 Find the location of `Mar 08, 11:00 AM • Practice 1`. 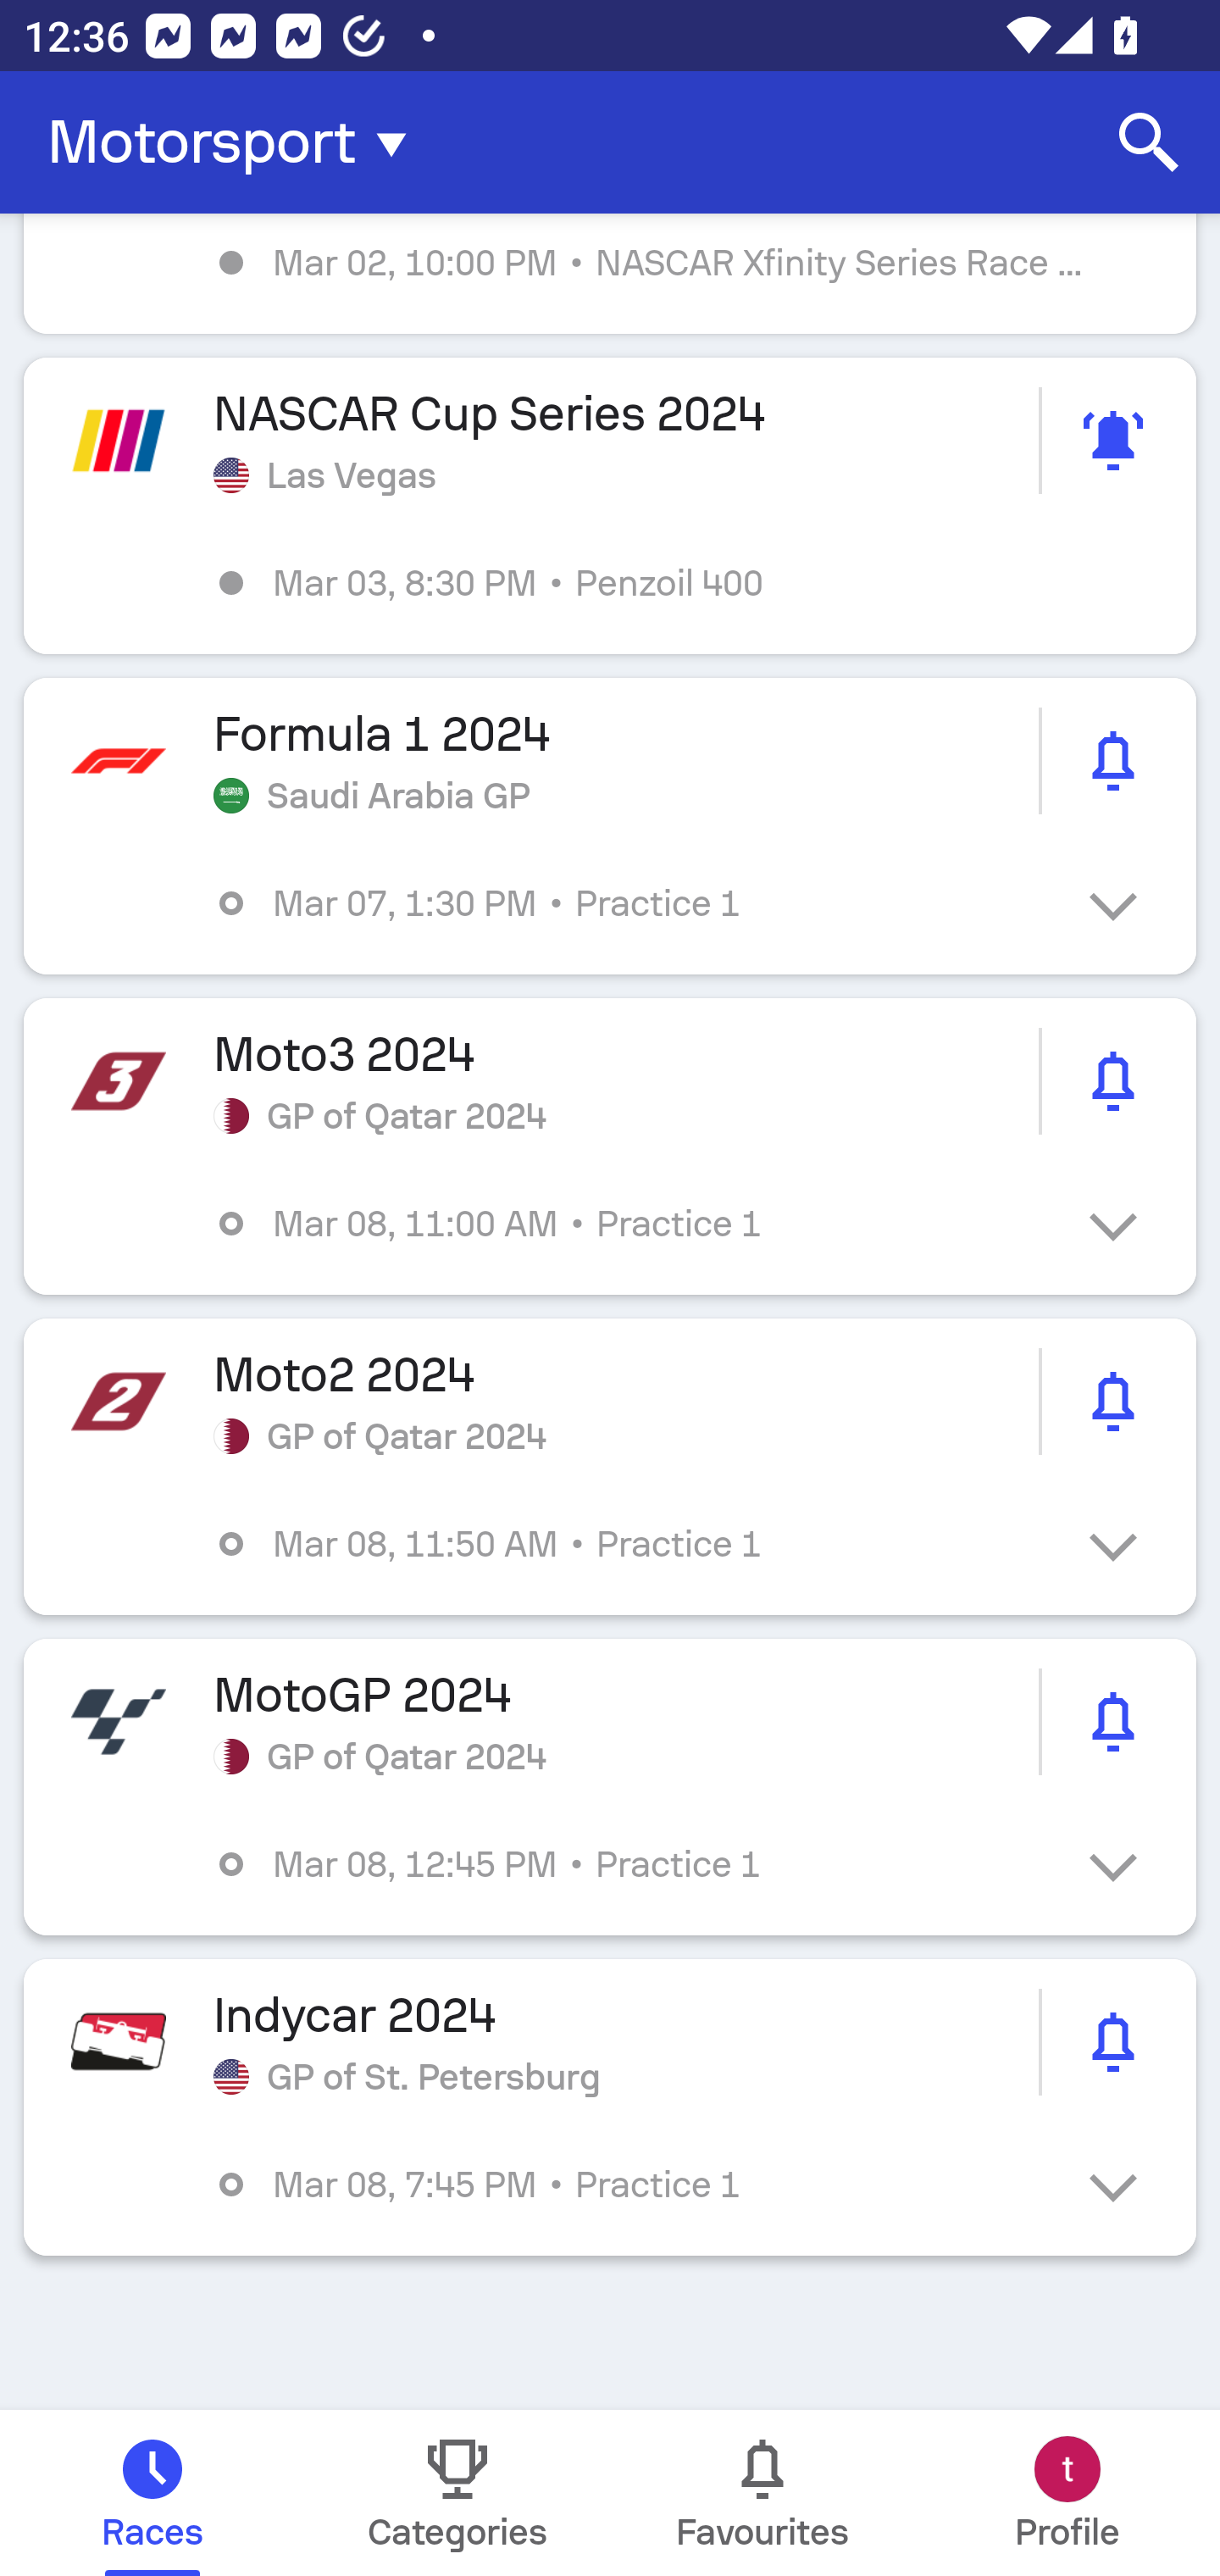

Mar 08, 11:00 AM • Practice 1 is located at coordinates (634, 1224).